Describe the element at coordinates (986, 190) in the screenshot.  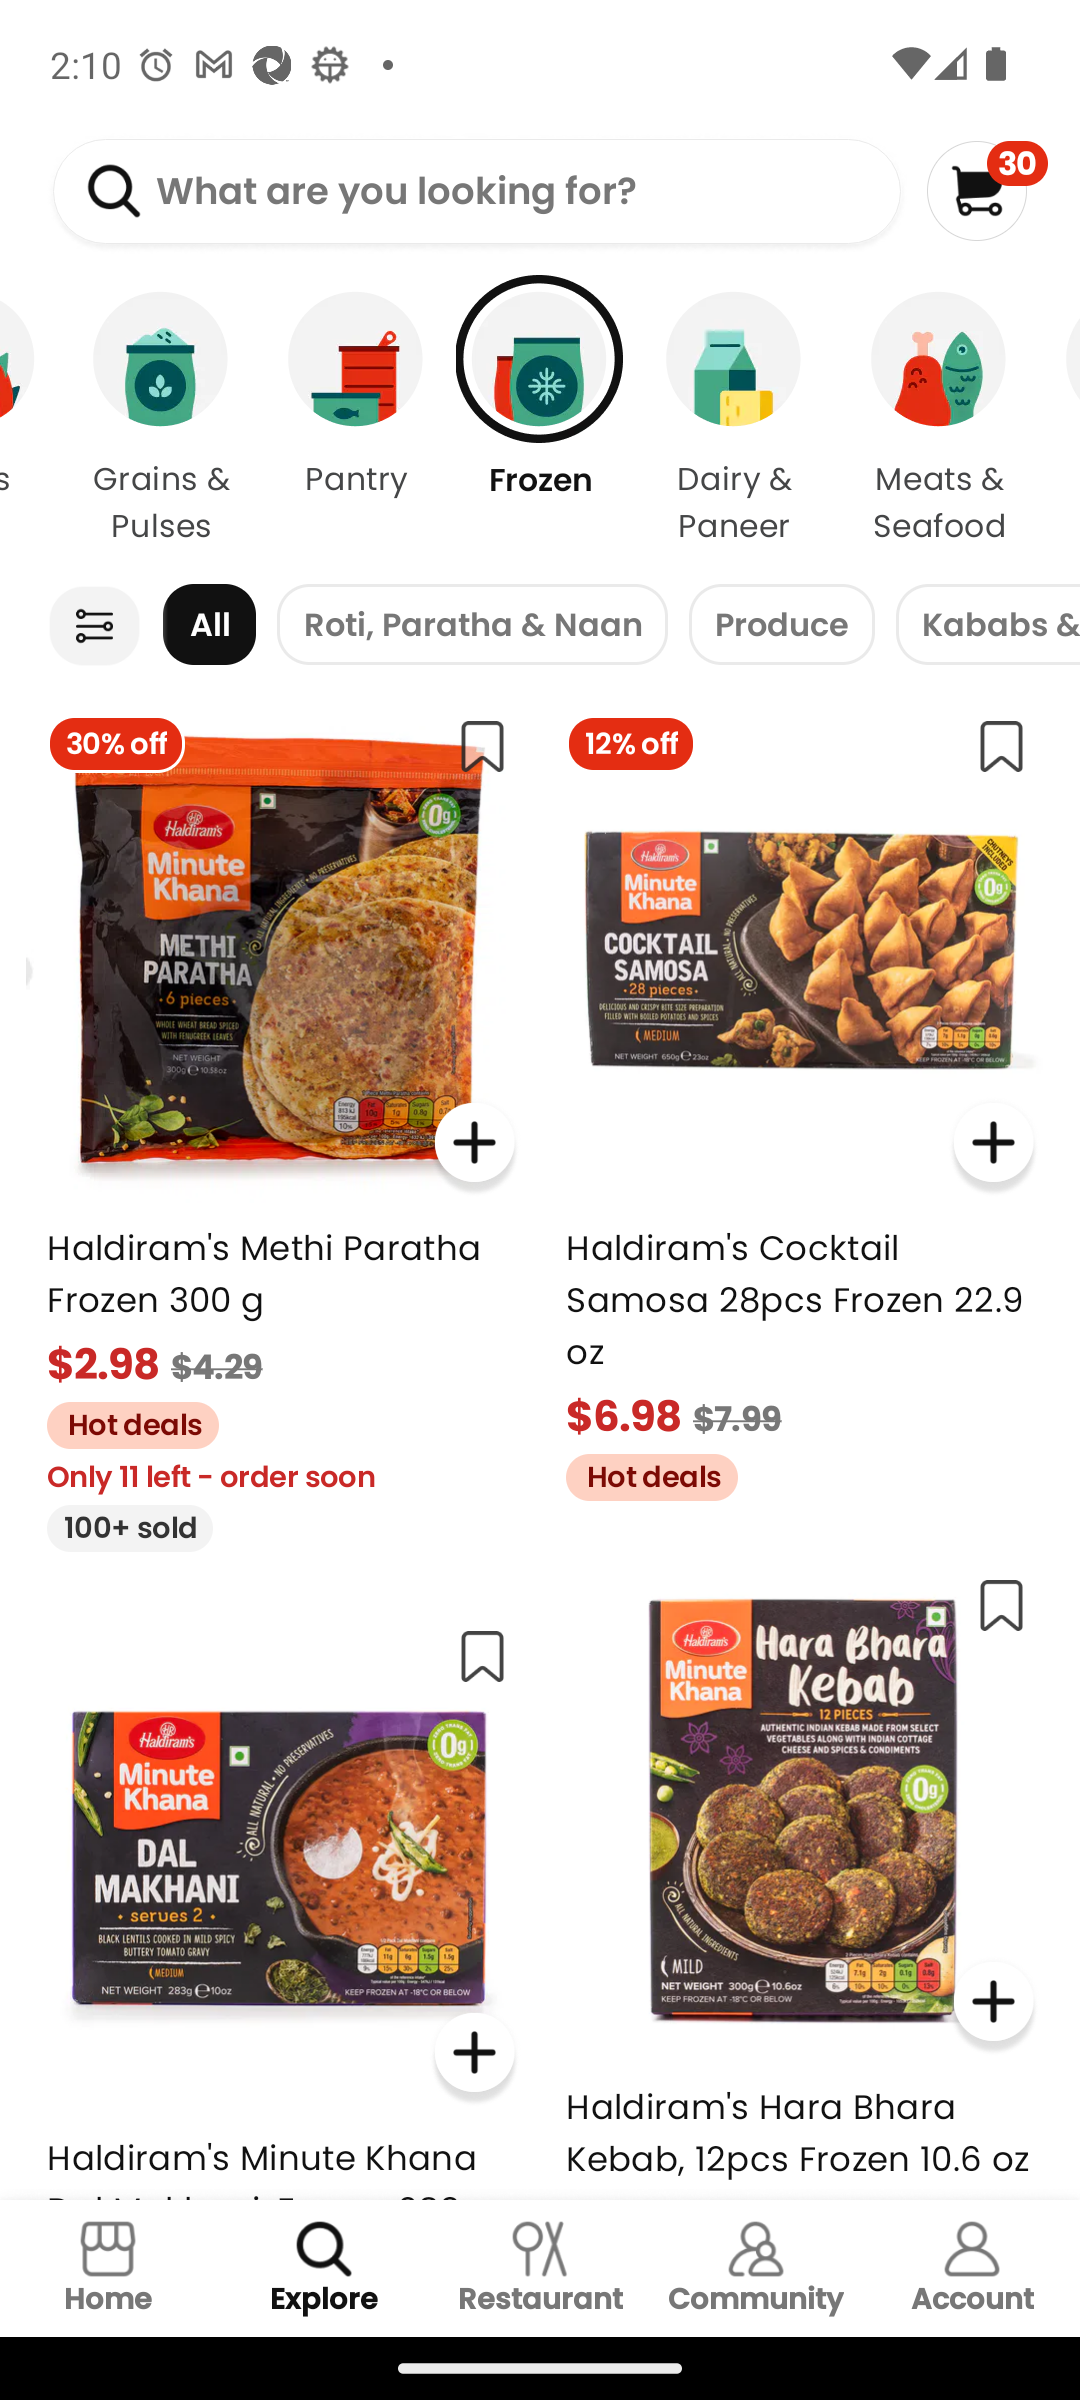
I see `30` at that location.